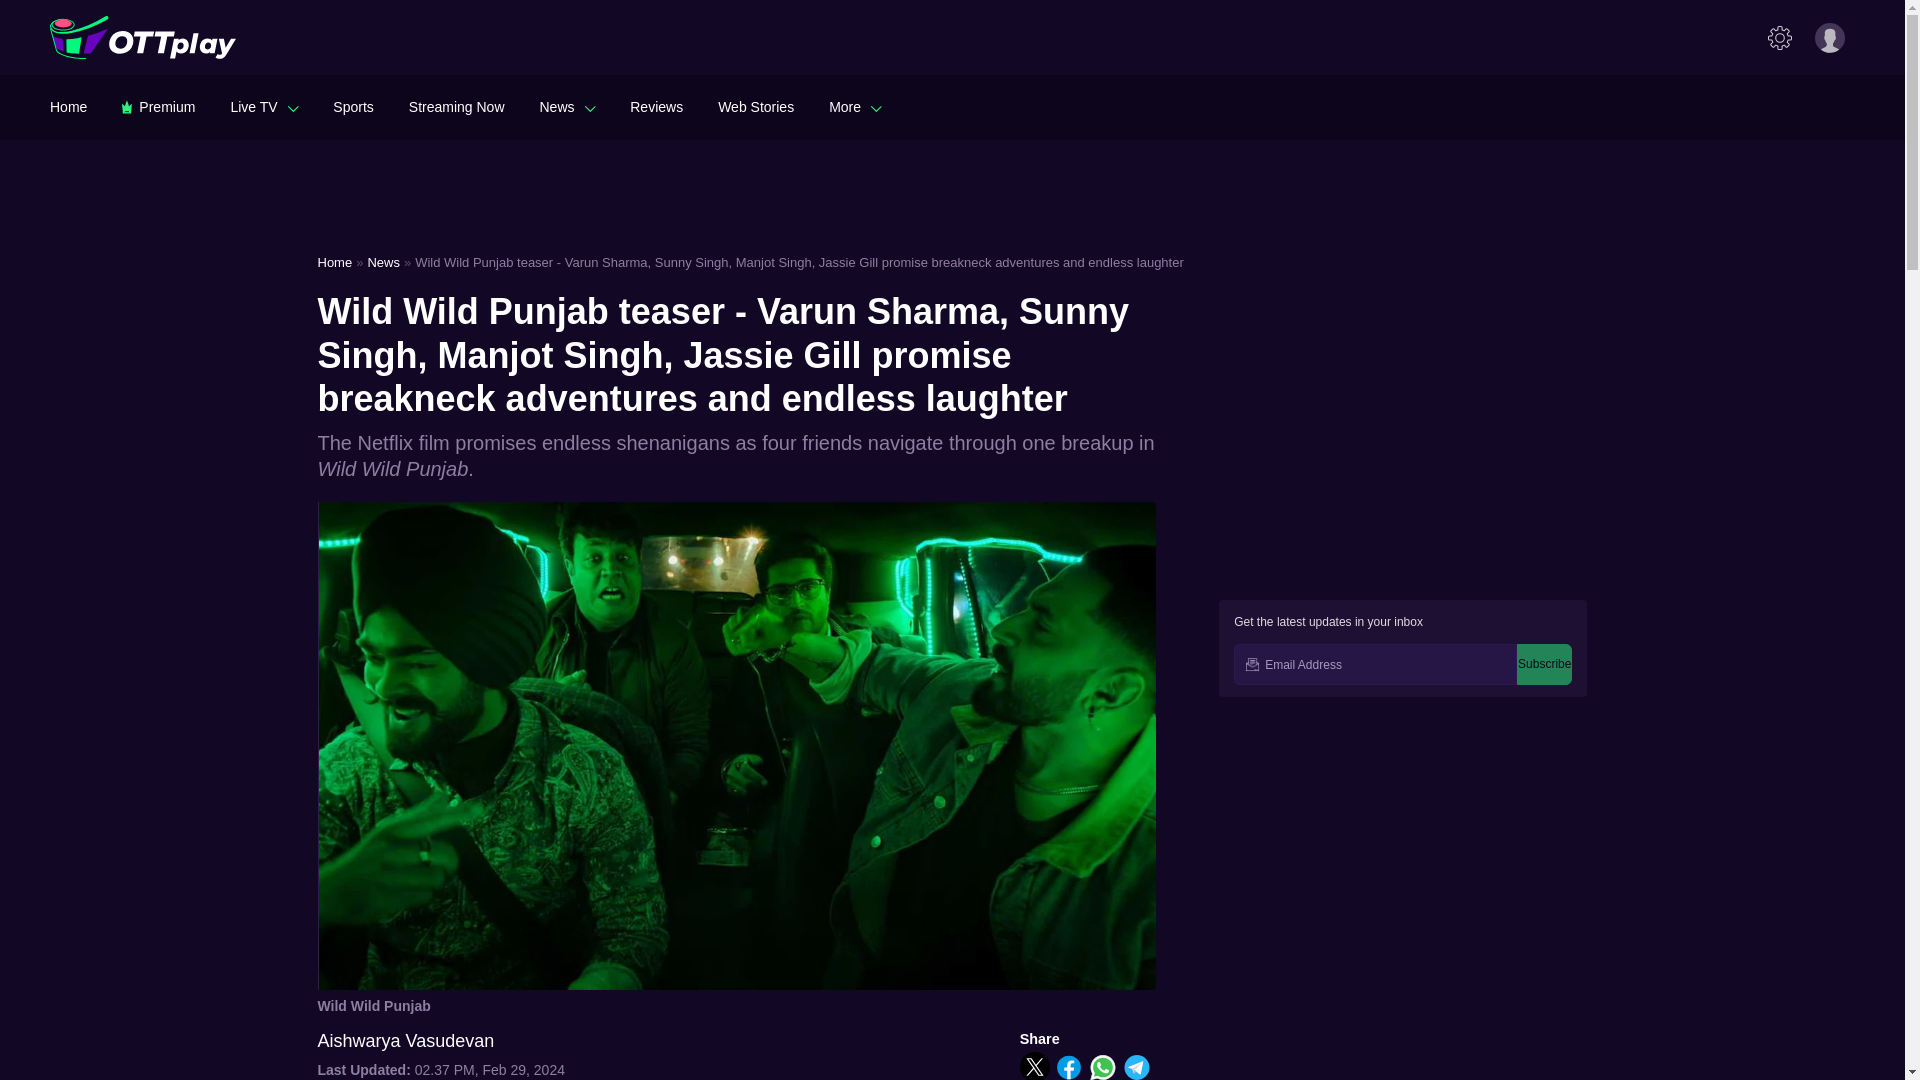 This screenshot has width=1920, height=1080. What do you see at coordinates (756, 106) in the screenshot?
I see `Web Stories` at bounding box center [756, 106].